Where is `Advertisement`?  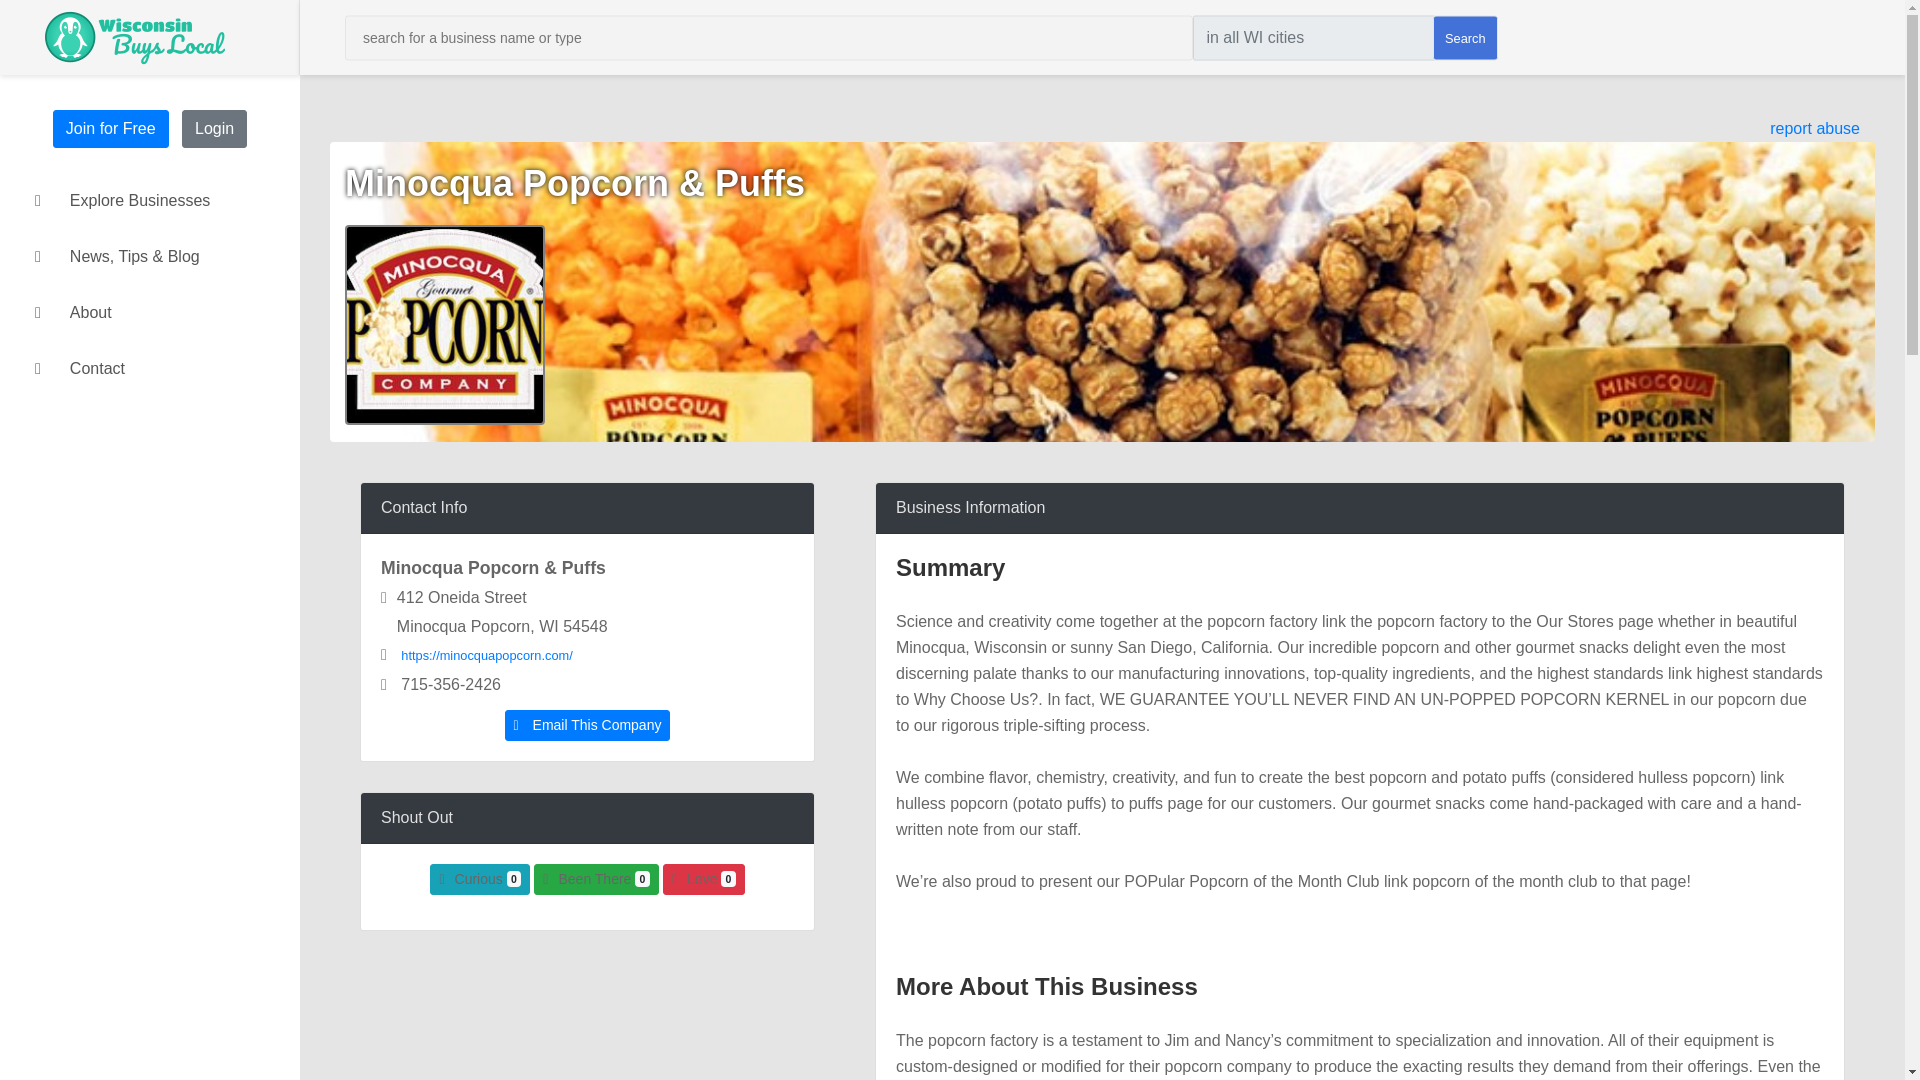 Advertisement is located at coordinates (587, 1020).